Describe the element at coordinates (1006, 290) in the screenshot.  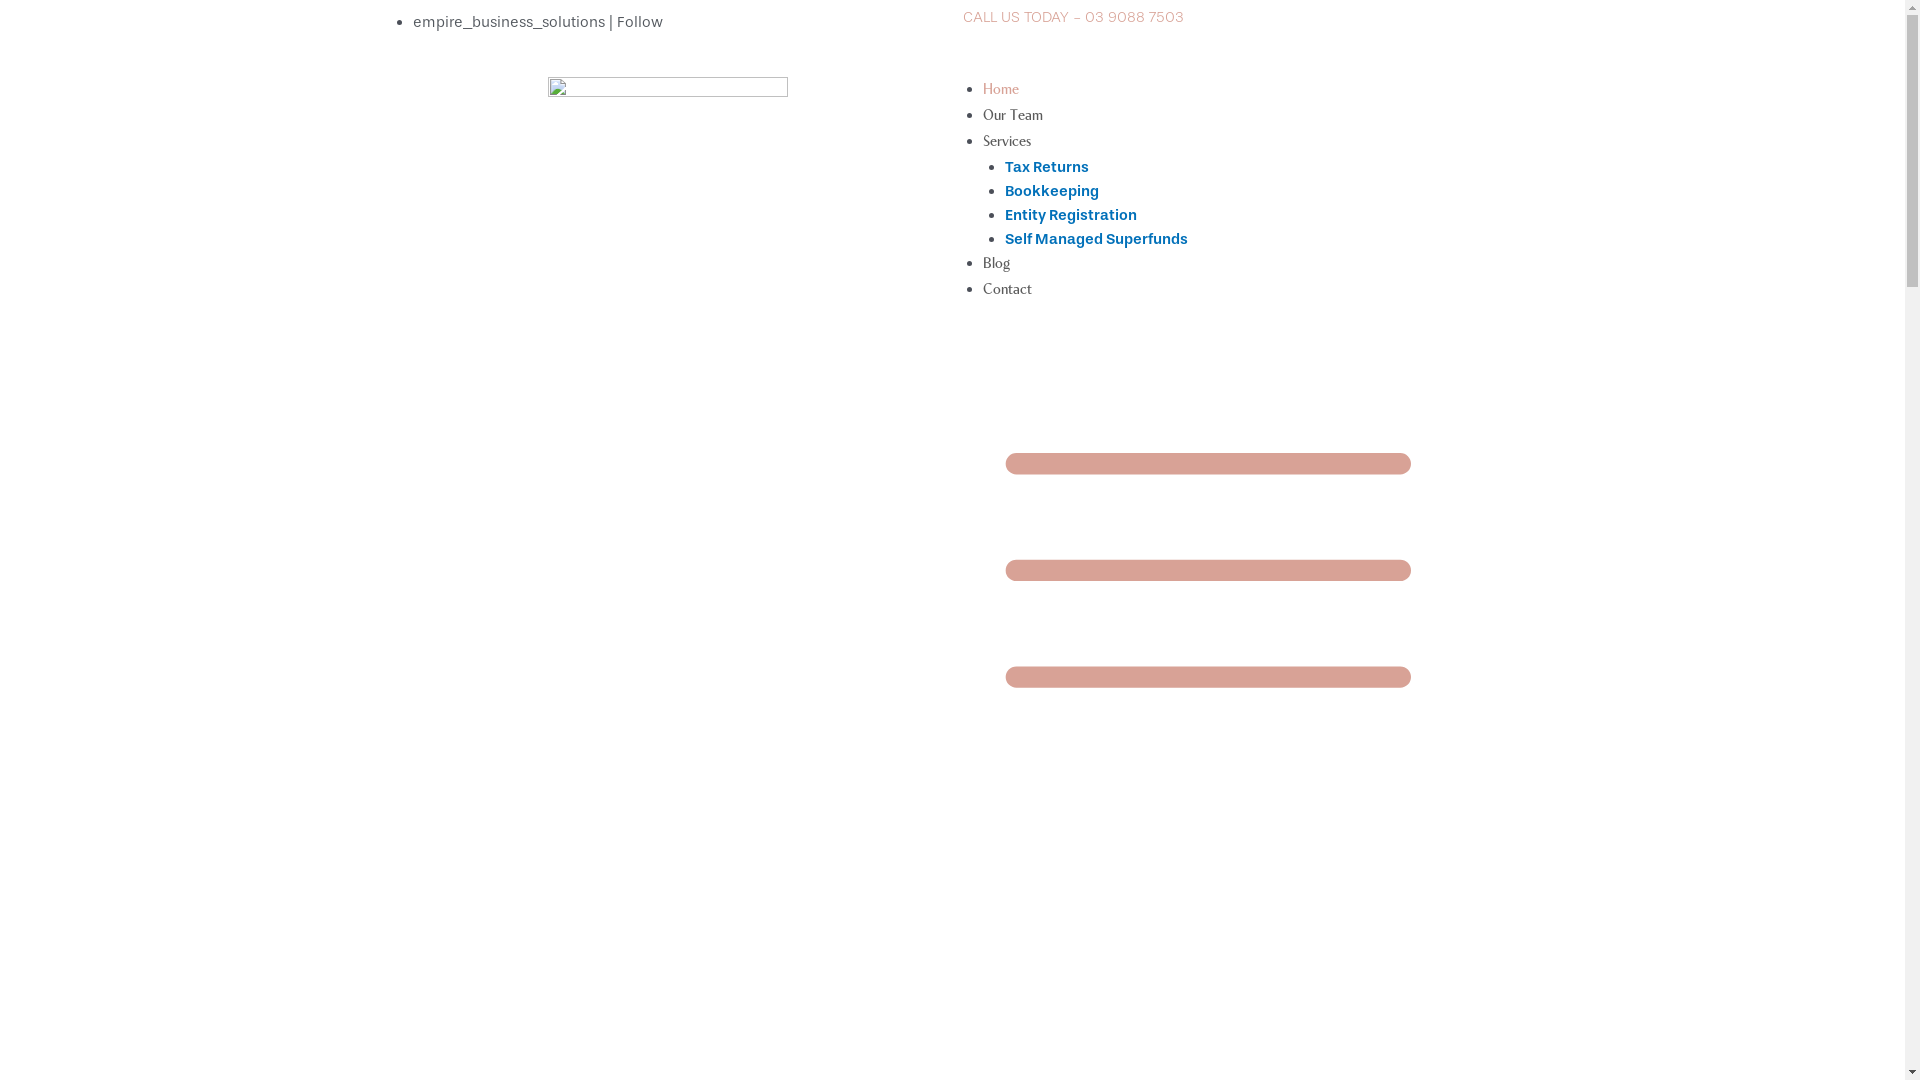
I see `Contact` at that location.